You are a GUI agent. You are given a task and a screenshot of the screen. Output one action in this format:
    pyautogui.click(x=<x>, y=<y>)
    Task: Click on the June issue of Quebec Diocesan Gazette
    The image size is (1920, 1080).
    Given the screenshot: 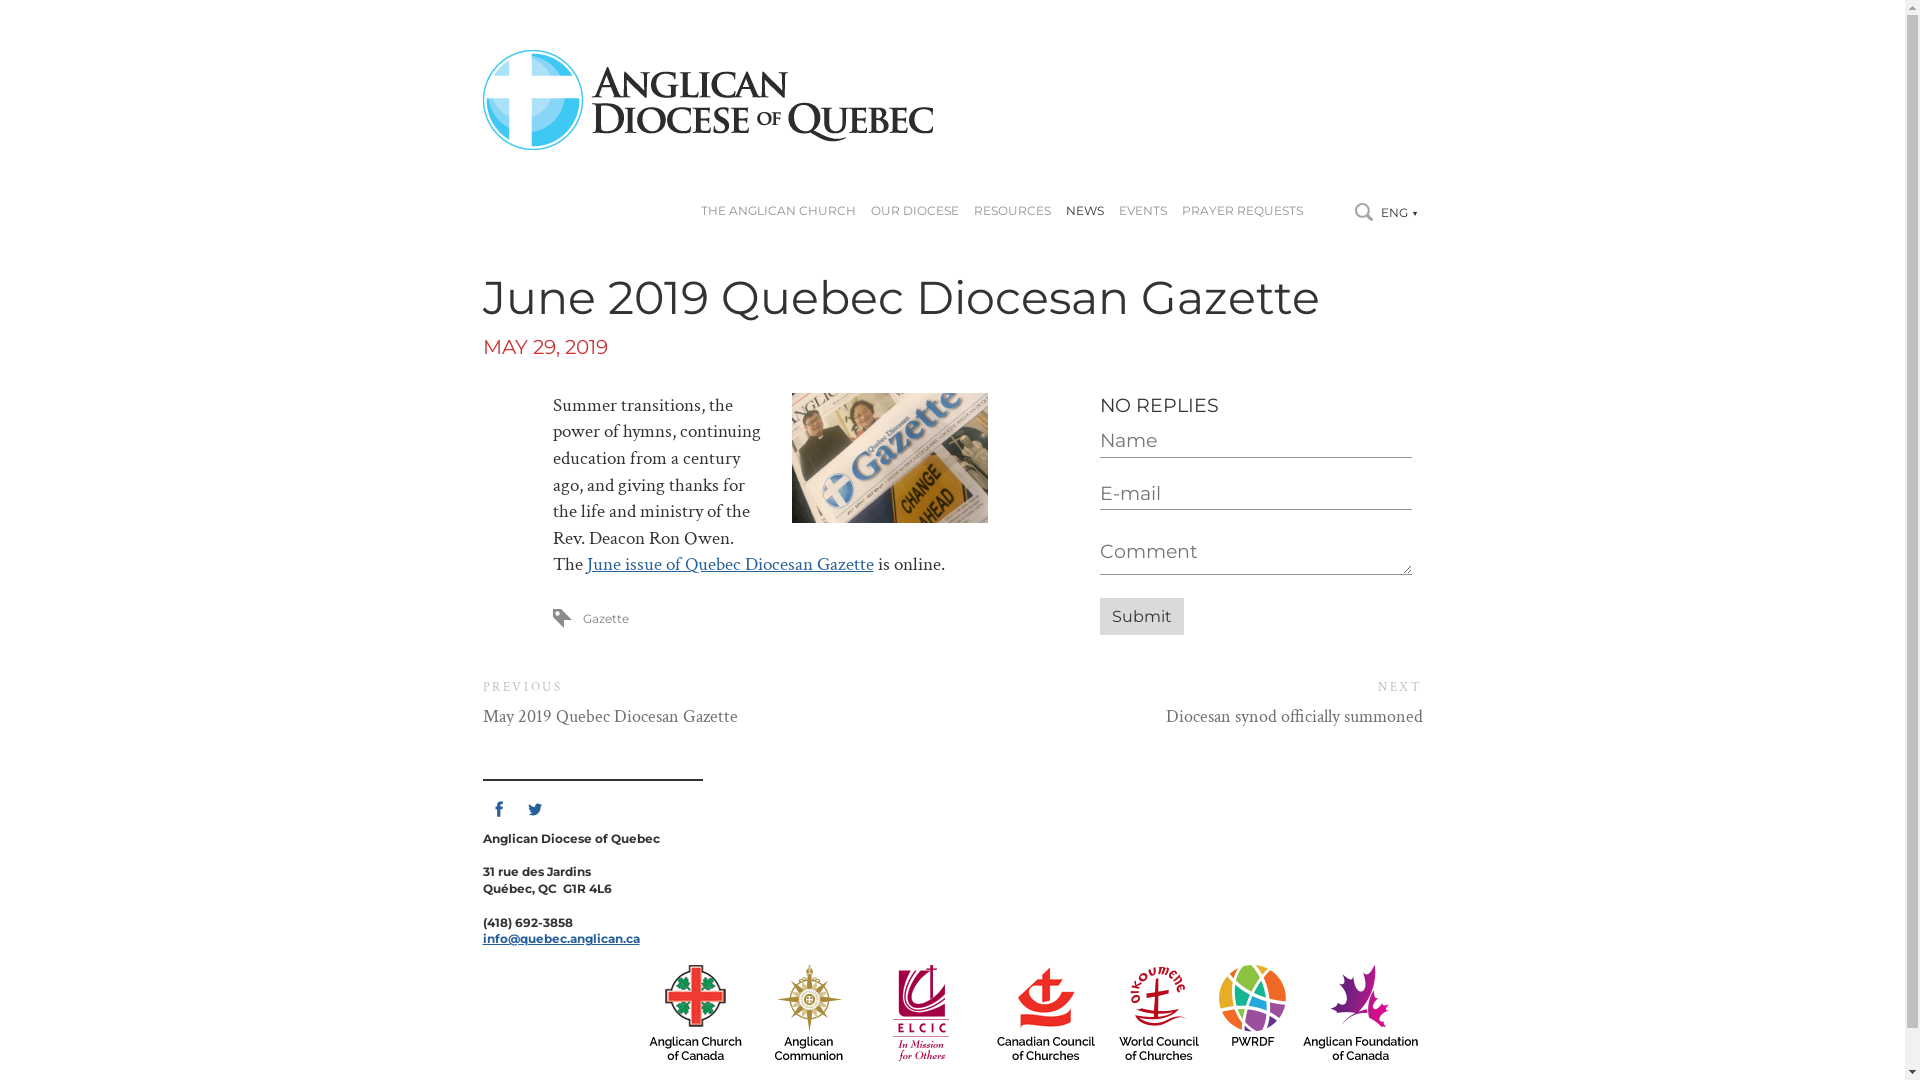 What is the action you would take?
    pyautogui.click(x=730, y=564)
    